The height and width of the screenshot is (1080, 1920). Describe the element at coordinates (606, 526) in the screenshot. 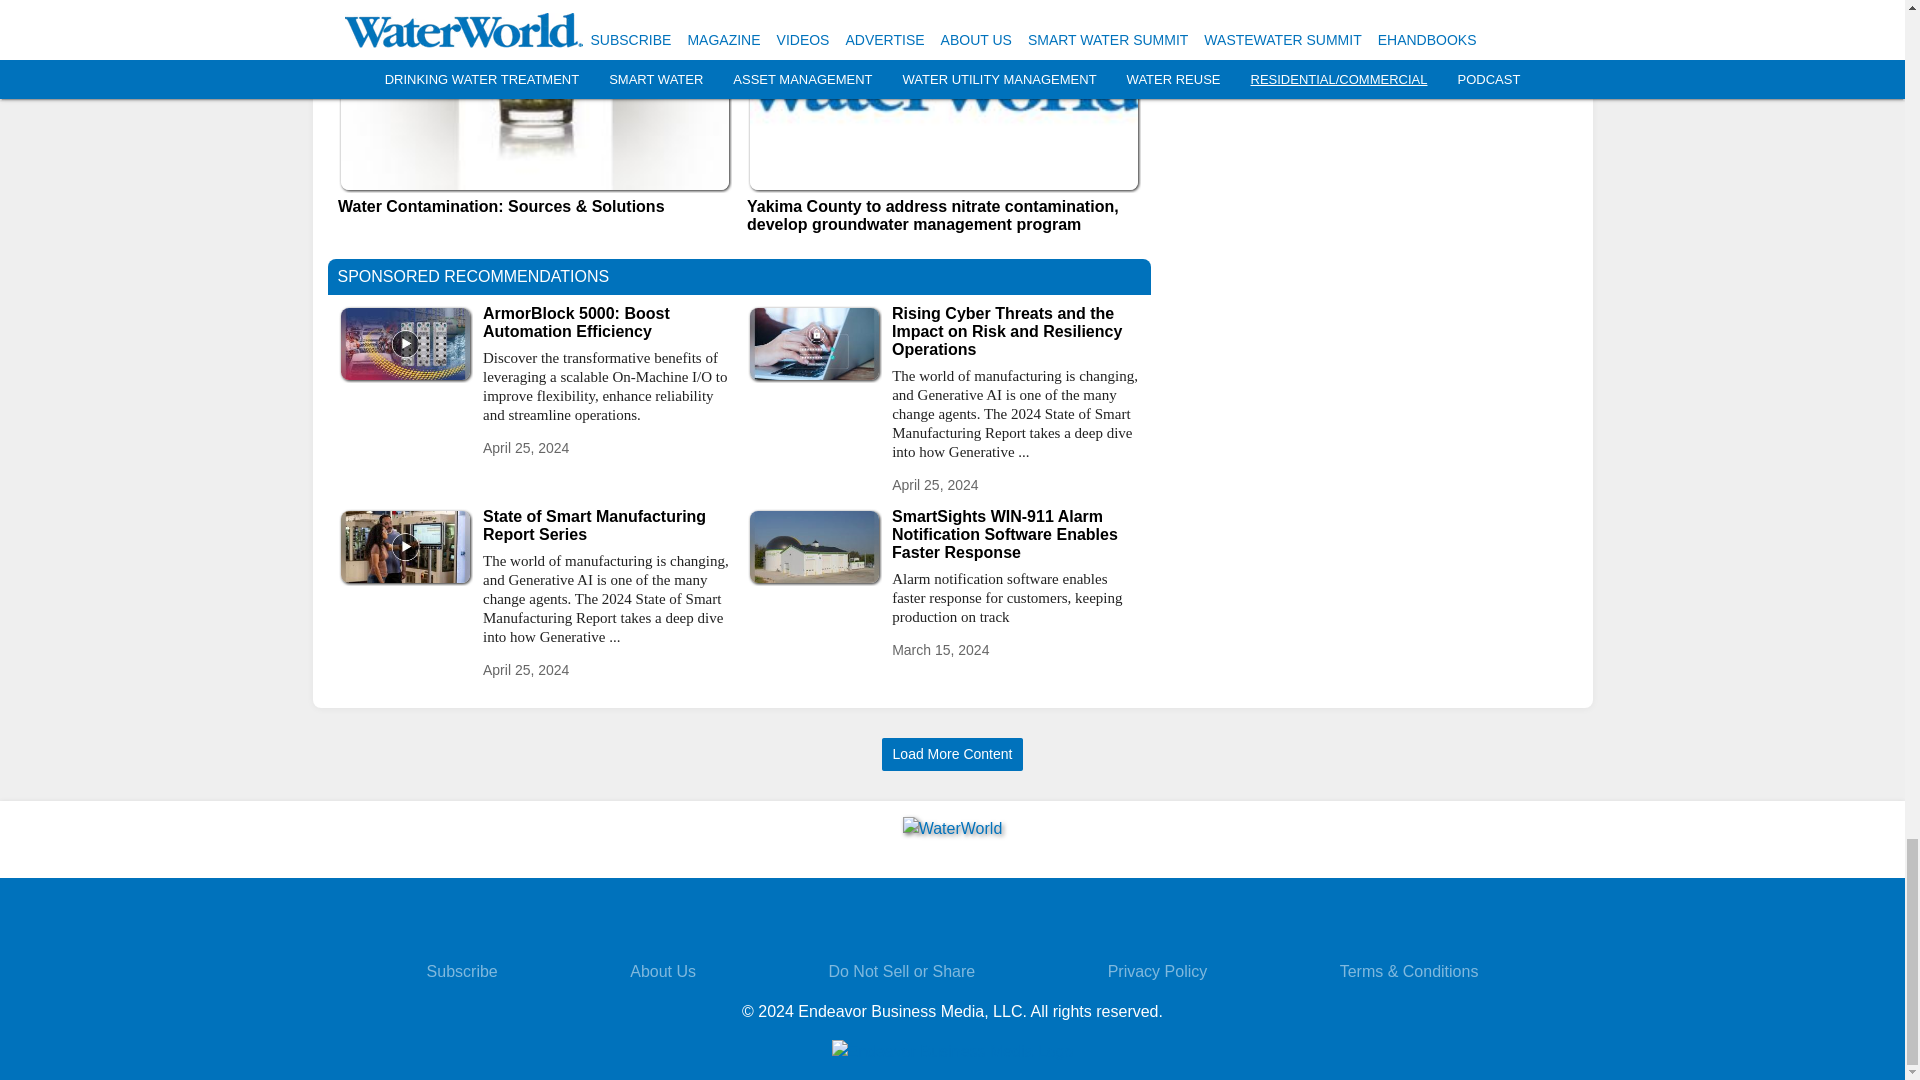

I see `State of Smart Manufacturing Report Series` at that location.